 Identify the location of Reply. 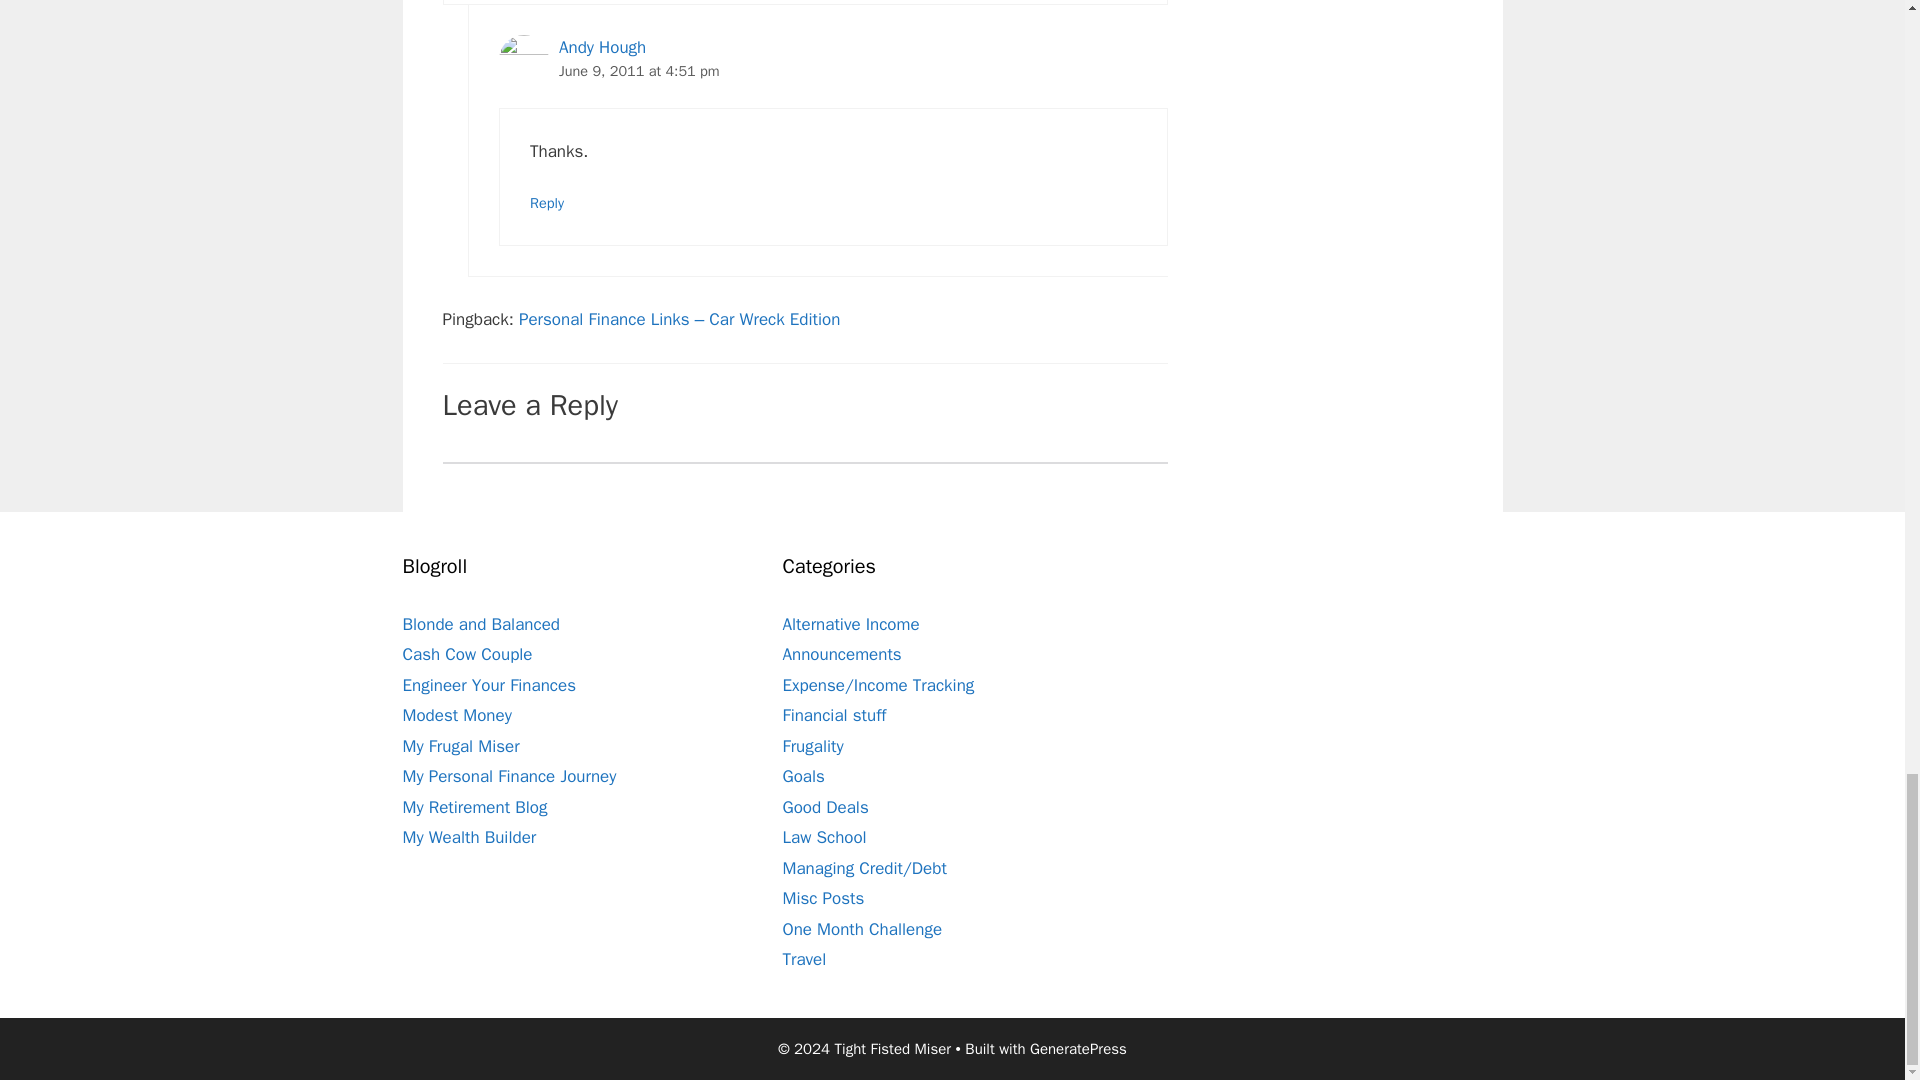
(546, 202).